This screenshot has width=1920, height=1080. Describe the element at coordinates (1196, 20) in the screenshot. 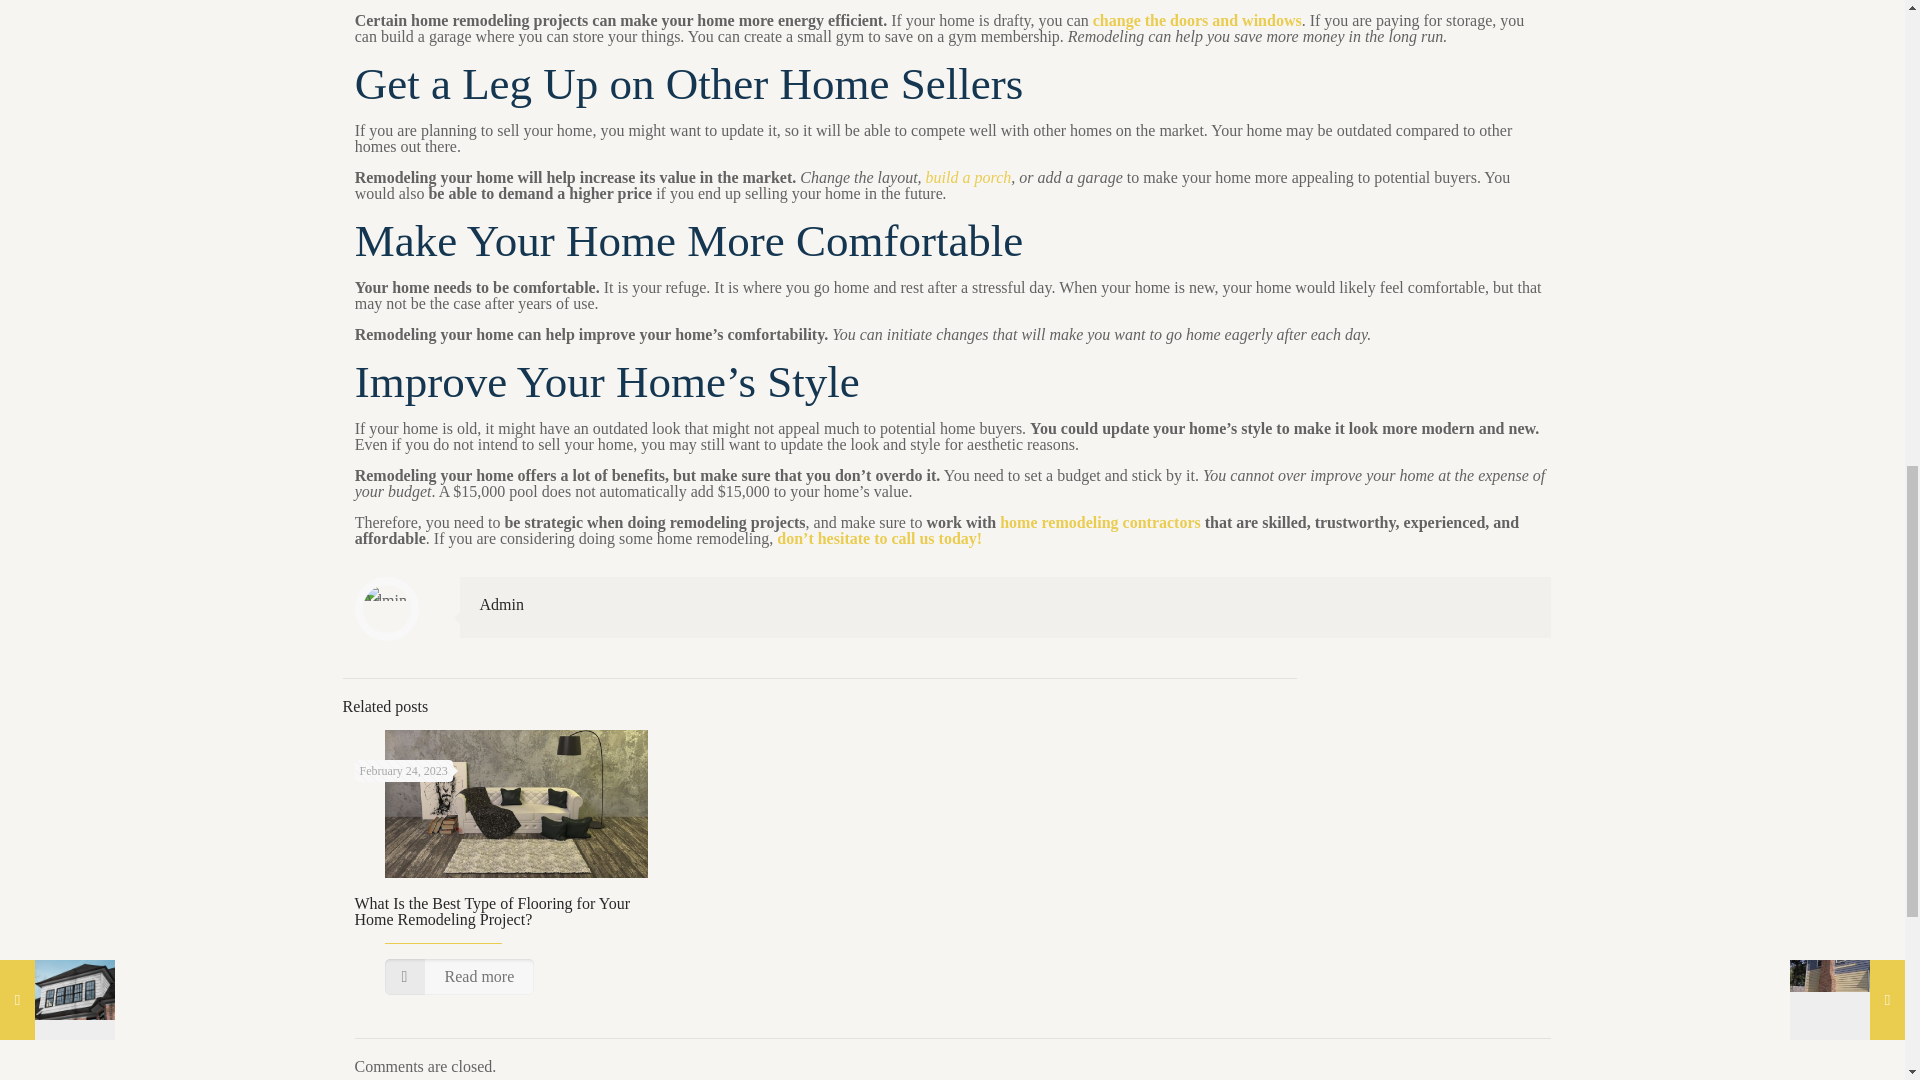

I see `change the doors and windows` at that location.